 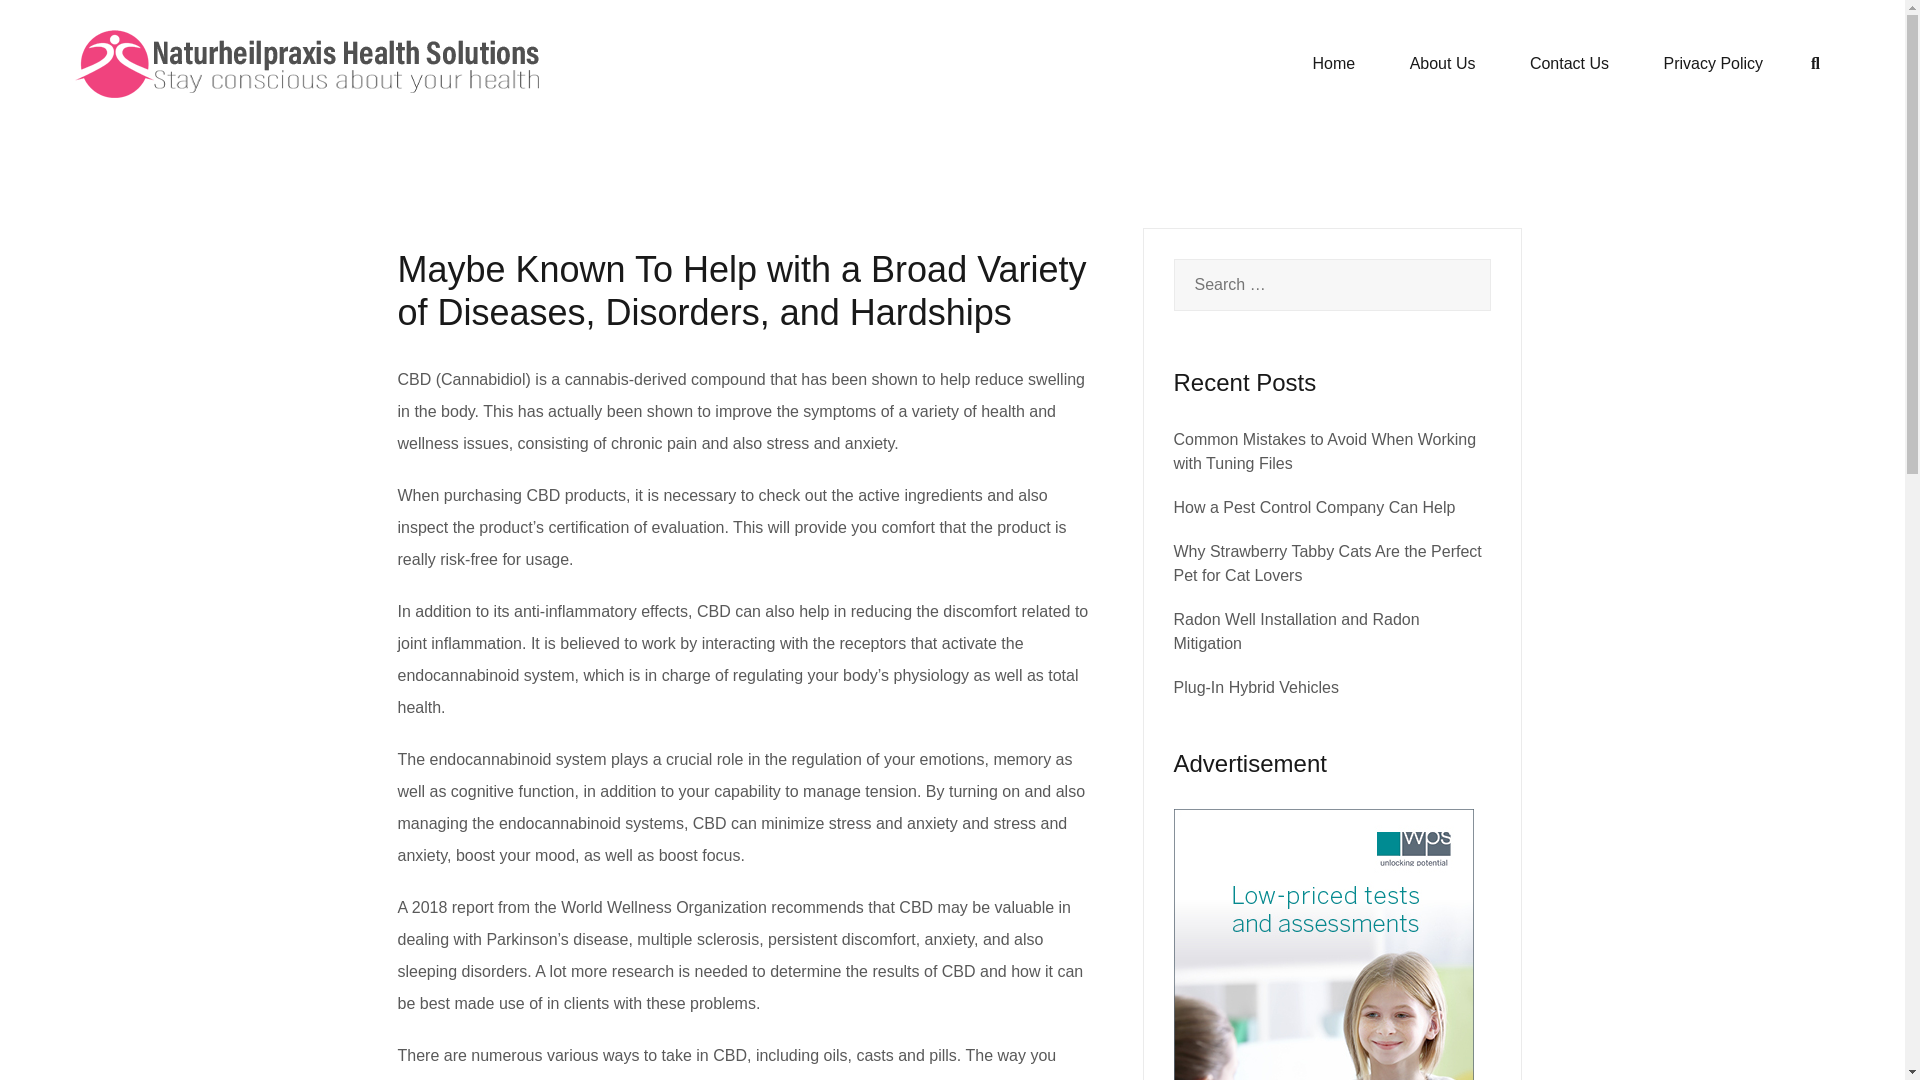 I want to click on How a Pest Control Company Can Help, so click(x=1314, y=507).